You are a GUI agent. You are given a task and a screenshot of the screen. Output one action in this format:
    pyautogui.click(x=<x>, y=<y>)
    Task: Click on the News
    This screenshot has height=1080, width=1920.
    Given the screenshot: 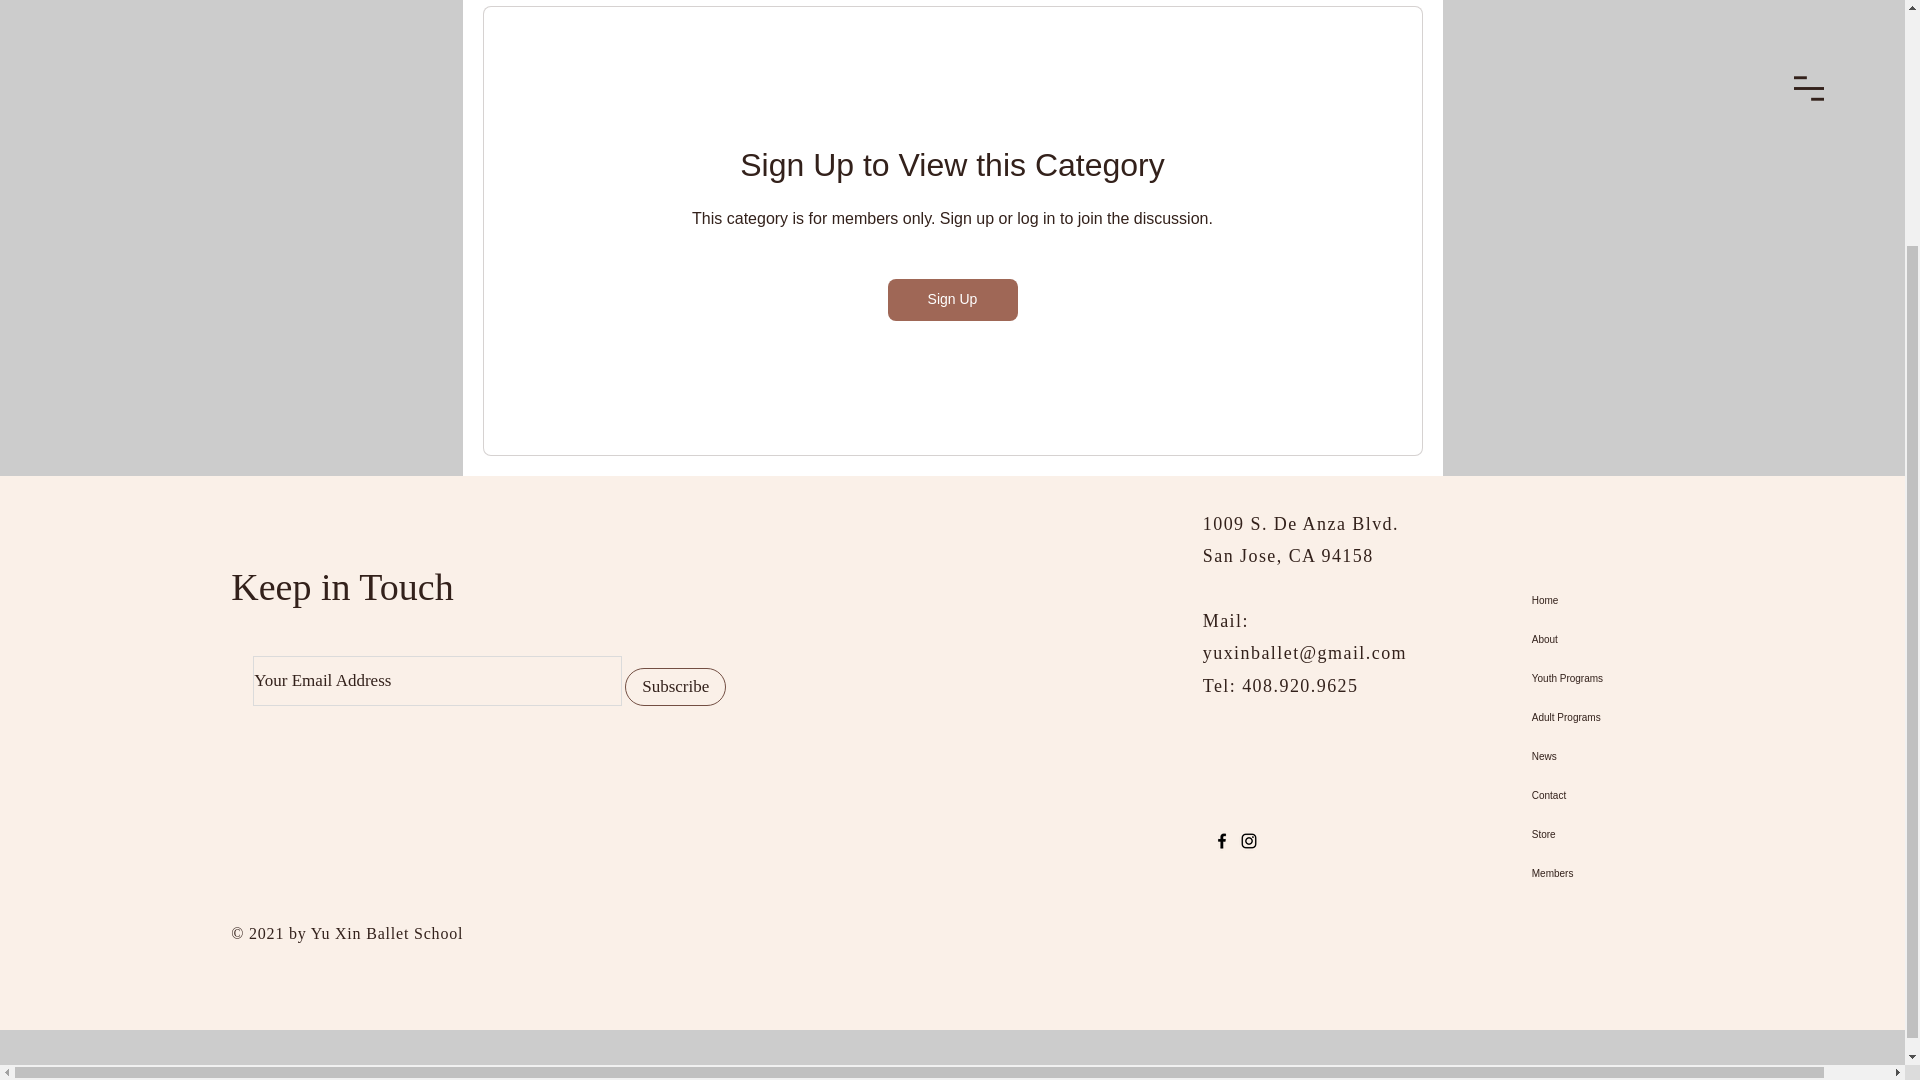 What is the action you would take?
    pyautogui.click(x=1636, y=756)
    